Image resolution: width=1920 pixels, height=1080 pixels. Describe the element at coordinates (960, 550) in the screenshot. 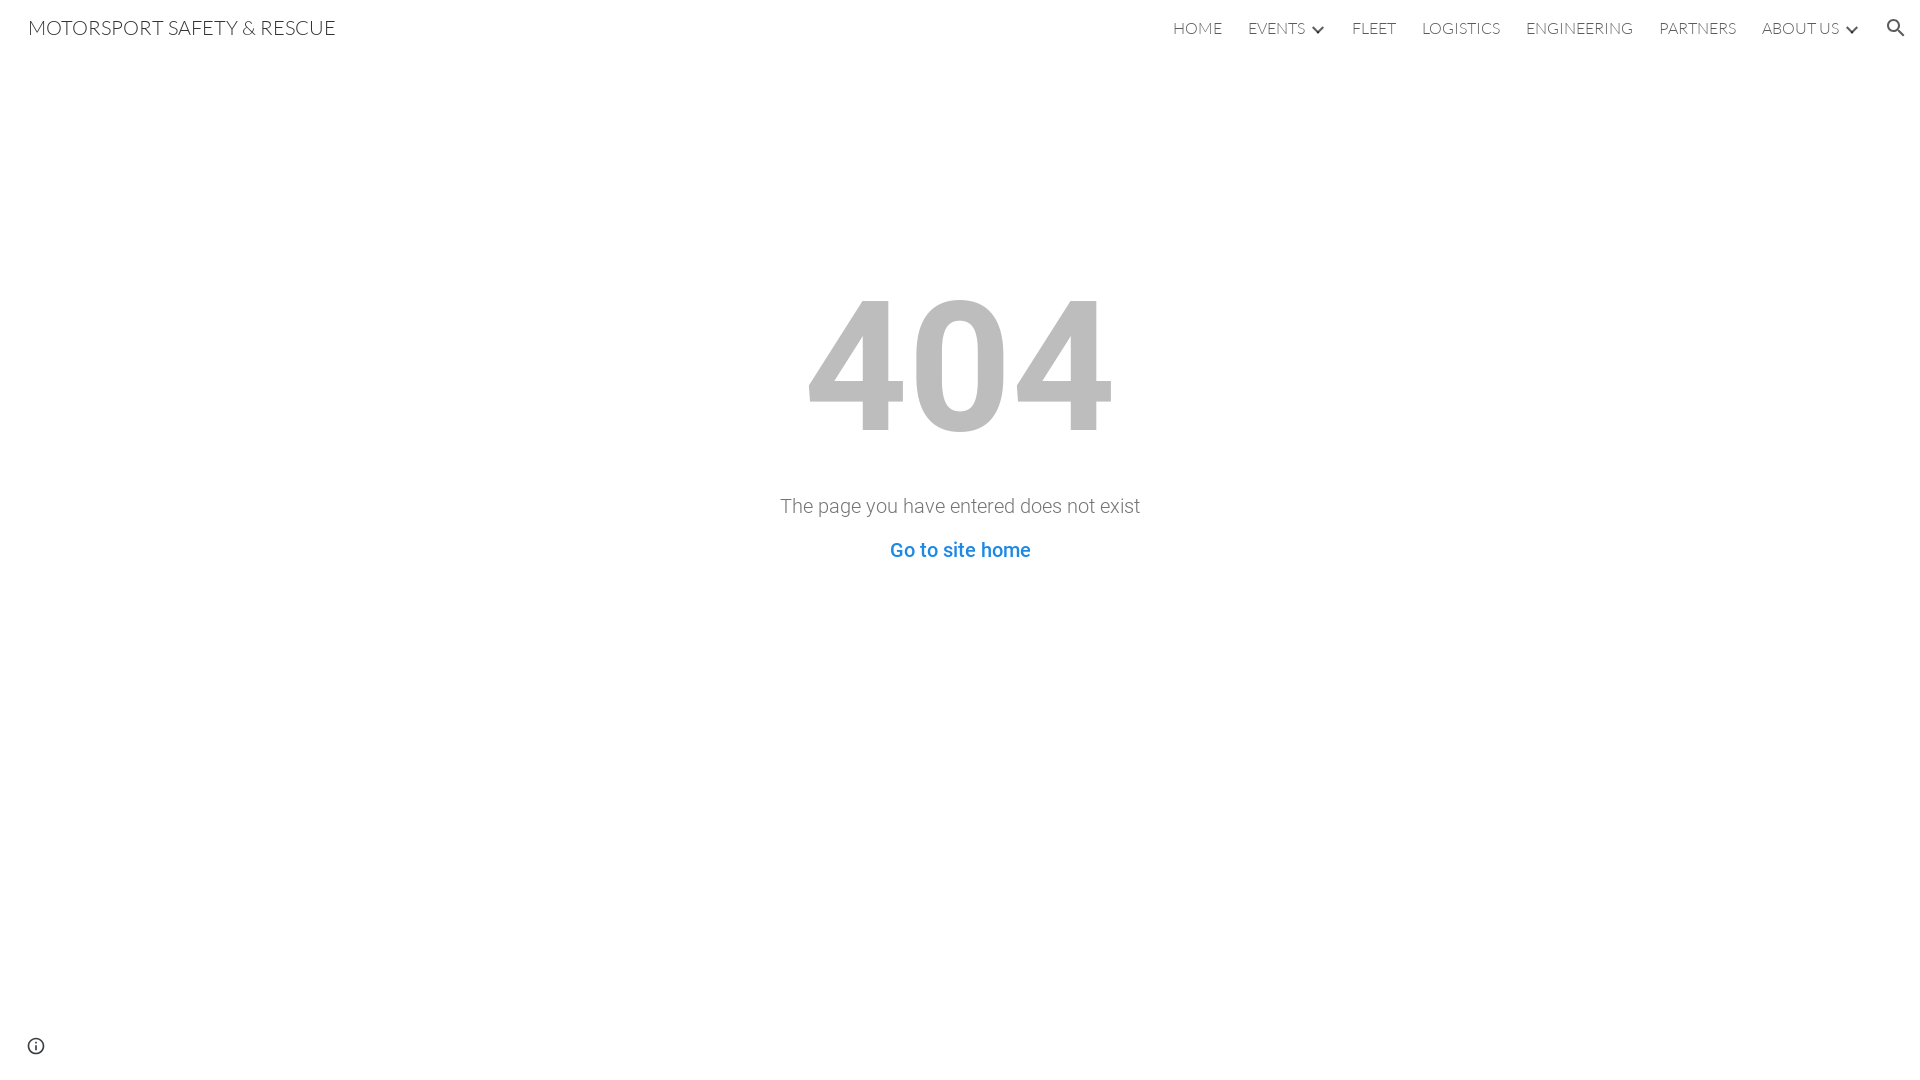

I see `Go to site home` at that location.